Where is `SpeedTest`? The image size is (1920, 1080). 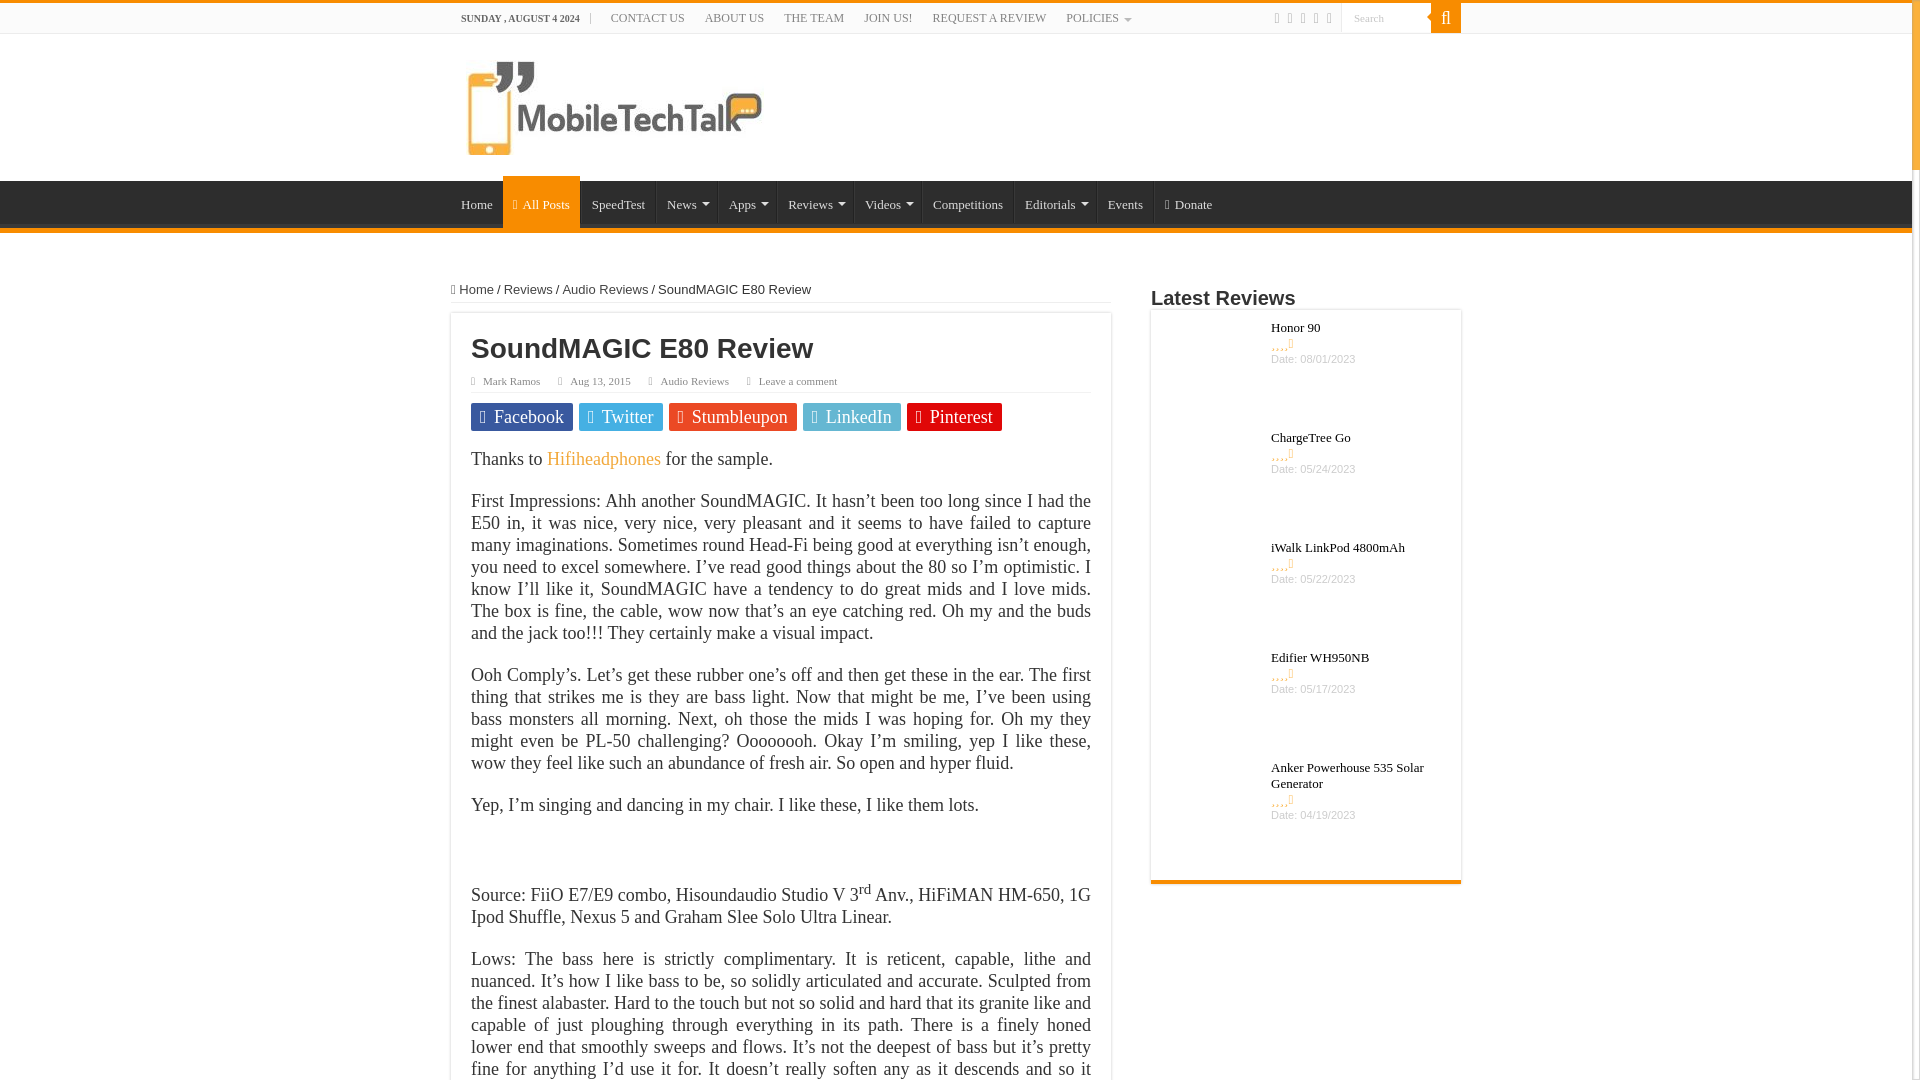 SpeedTest is located at coordinates (618, 202).